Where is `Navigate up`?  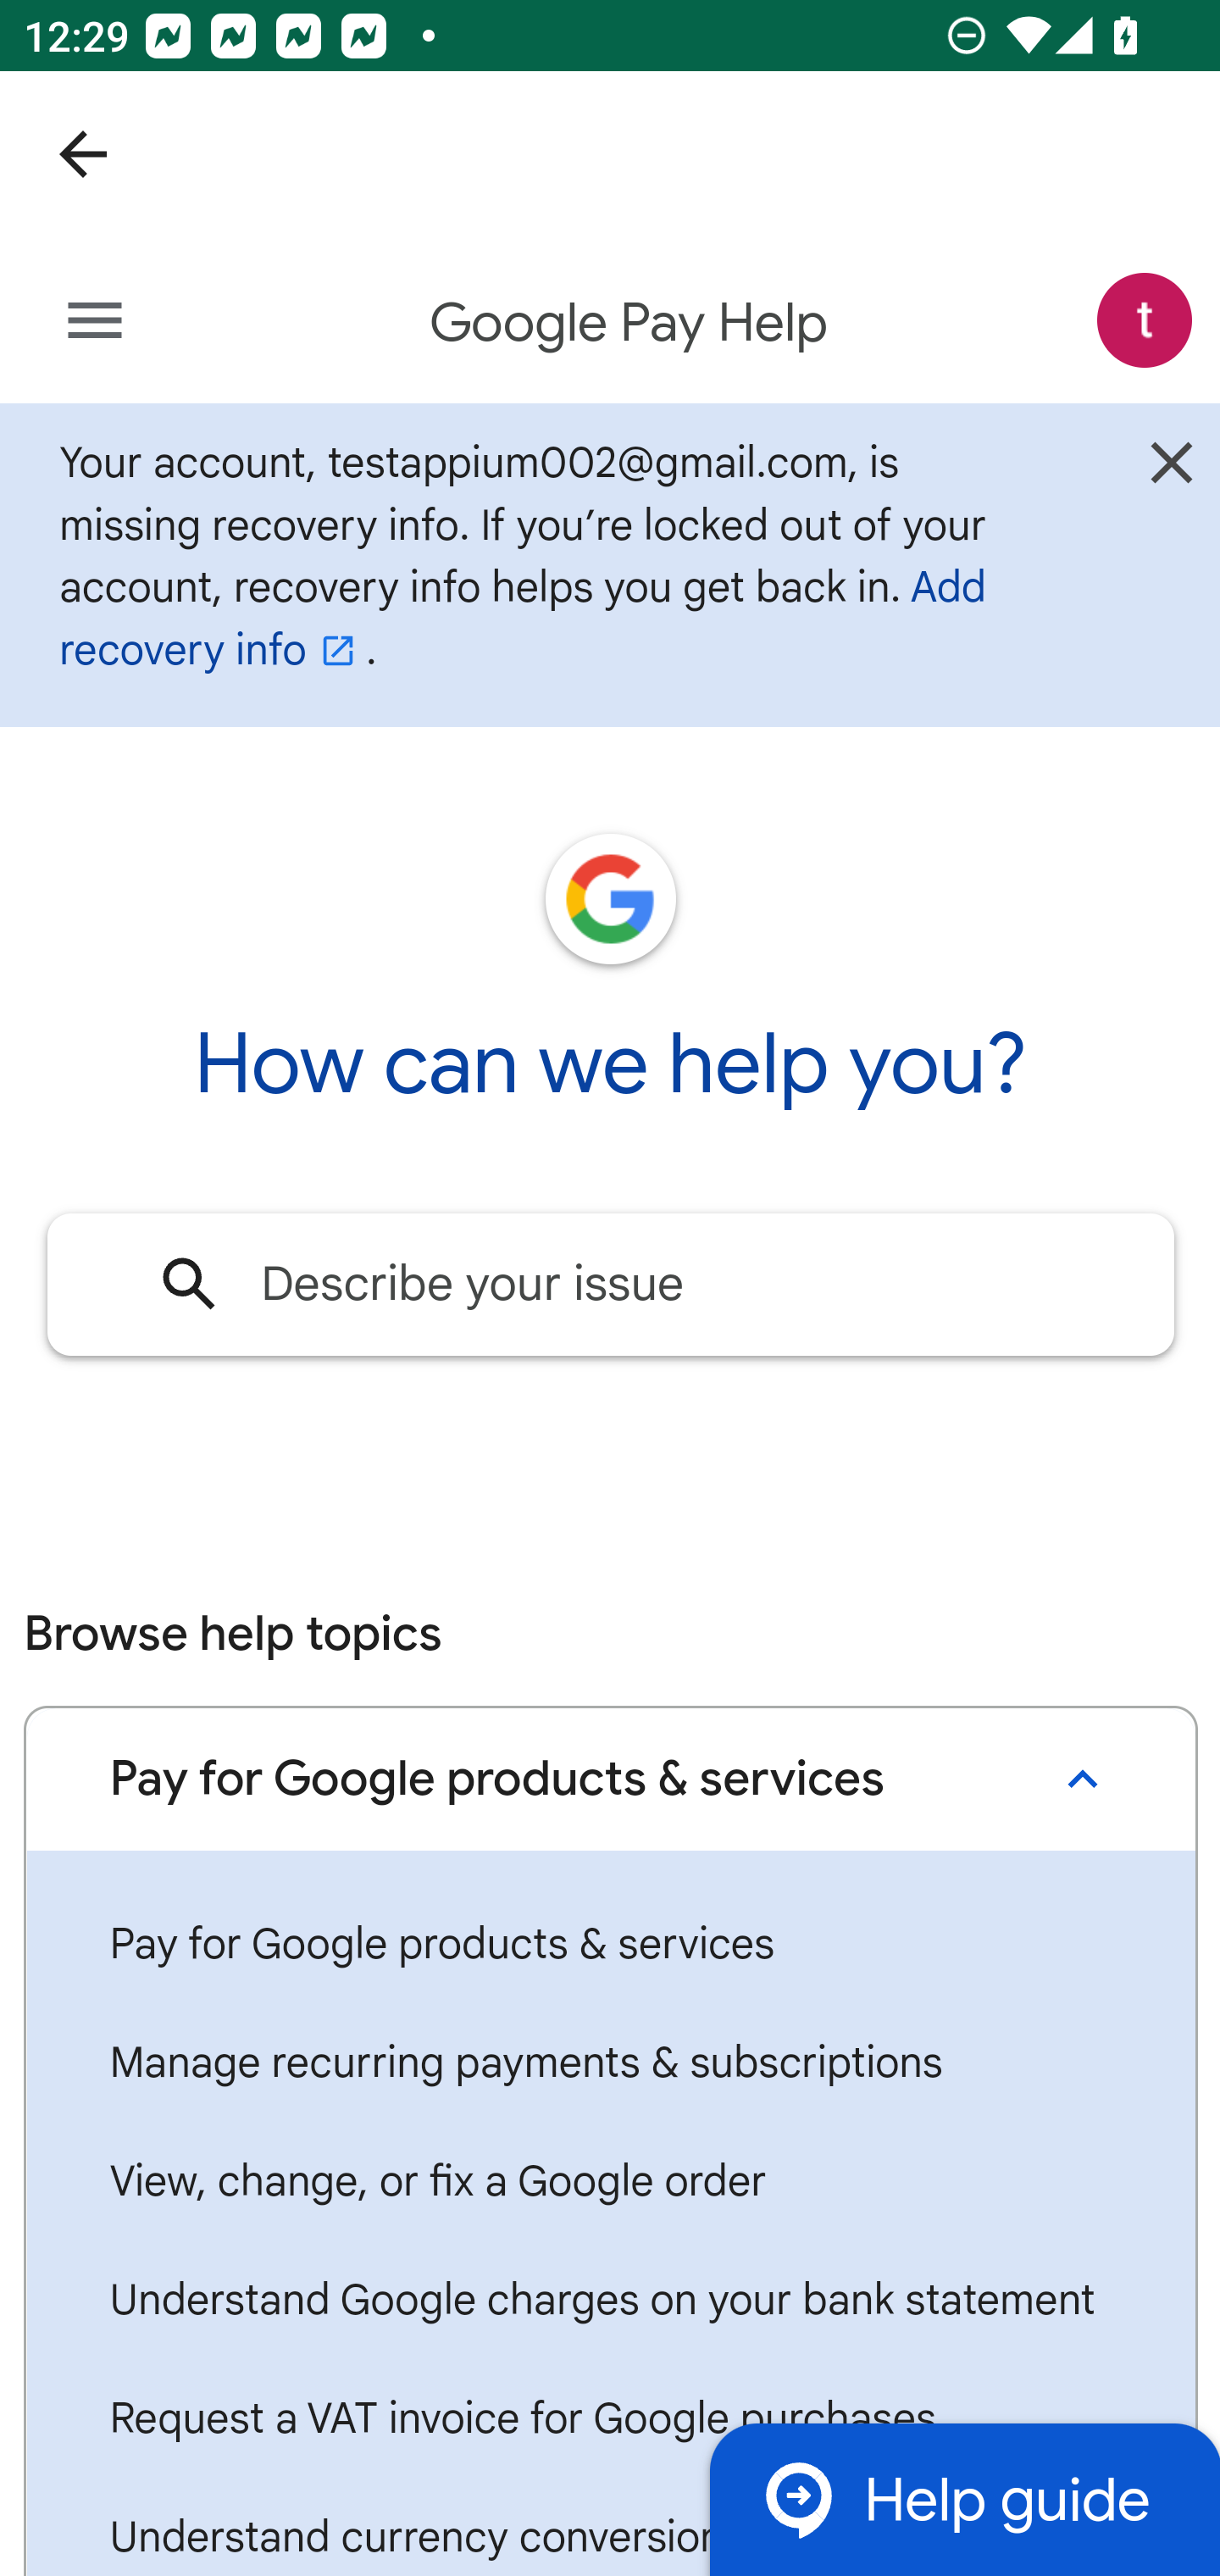
Navigate up is located at coordinates (83, 154).